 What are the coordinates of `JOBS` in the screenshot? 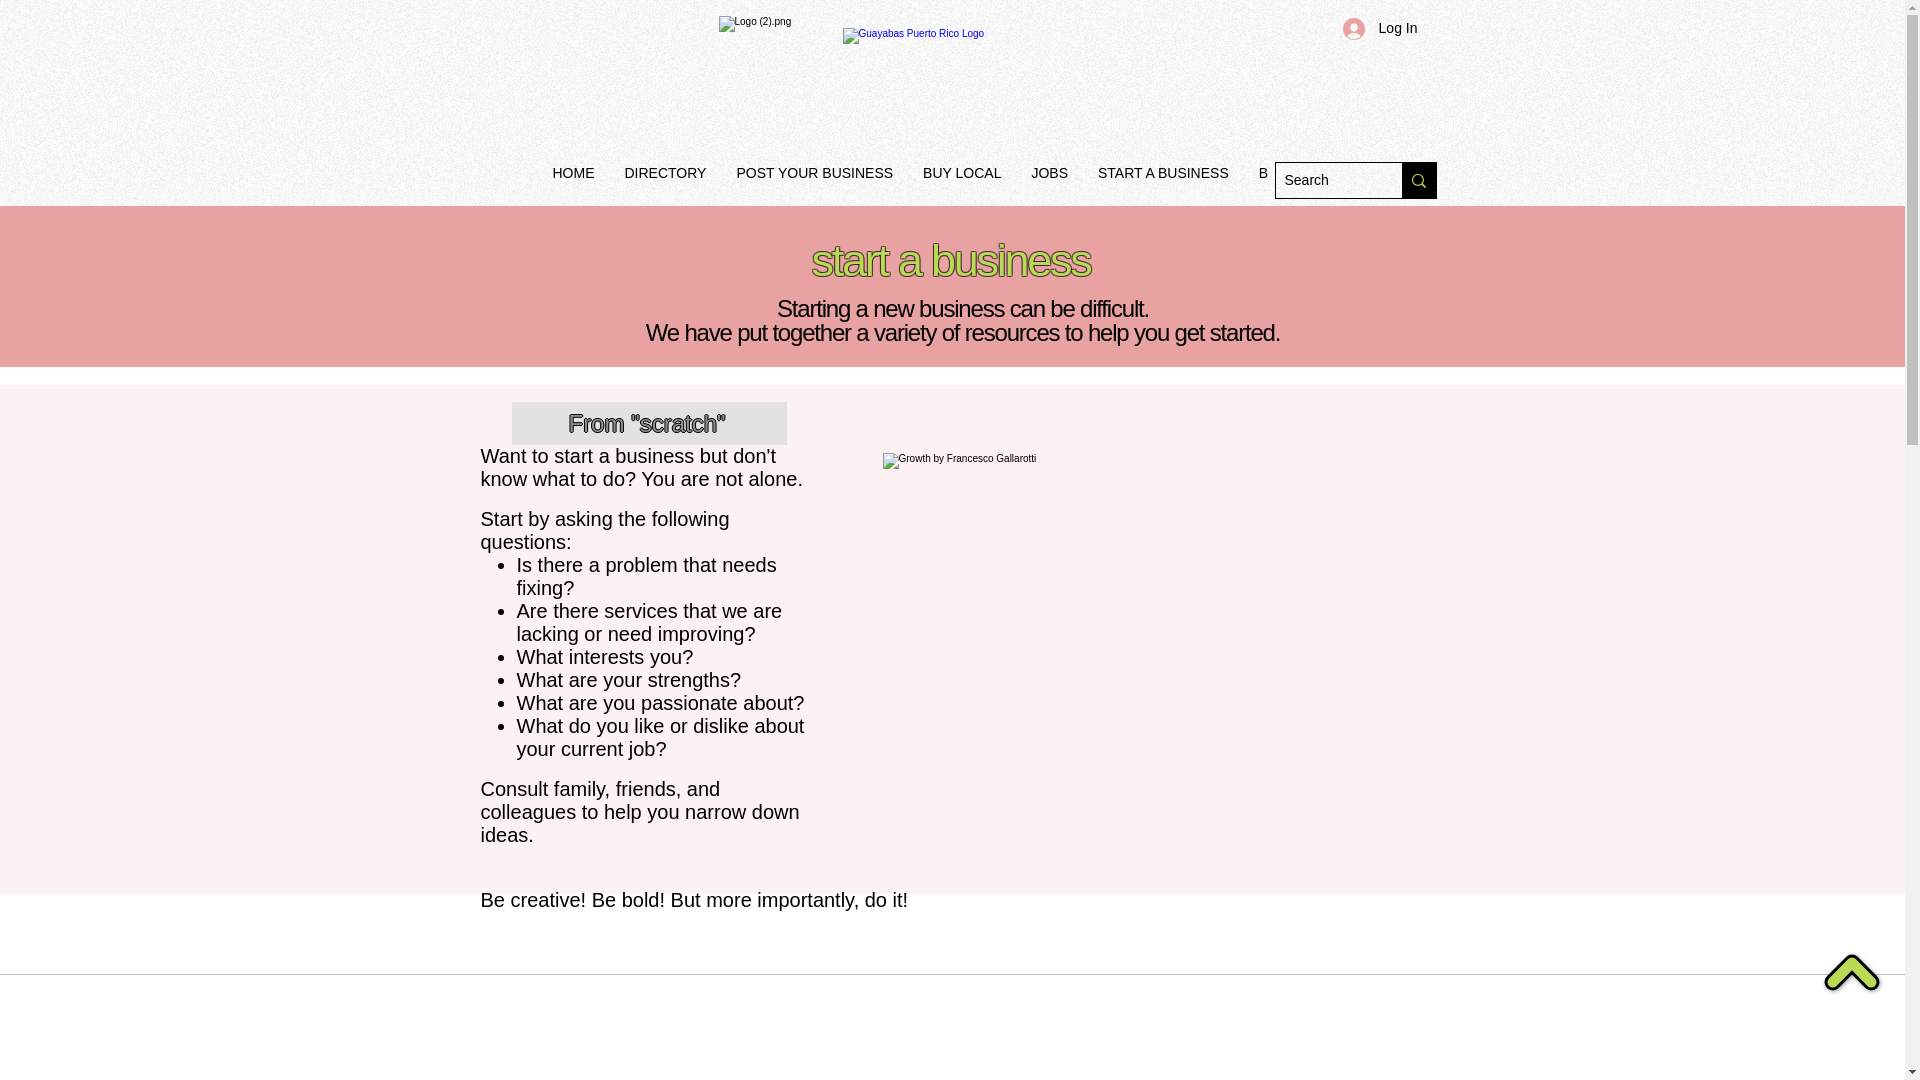 It's located at (1048, 182).